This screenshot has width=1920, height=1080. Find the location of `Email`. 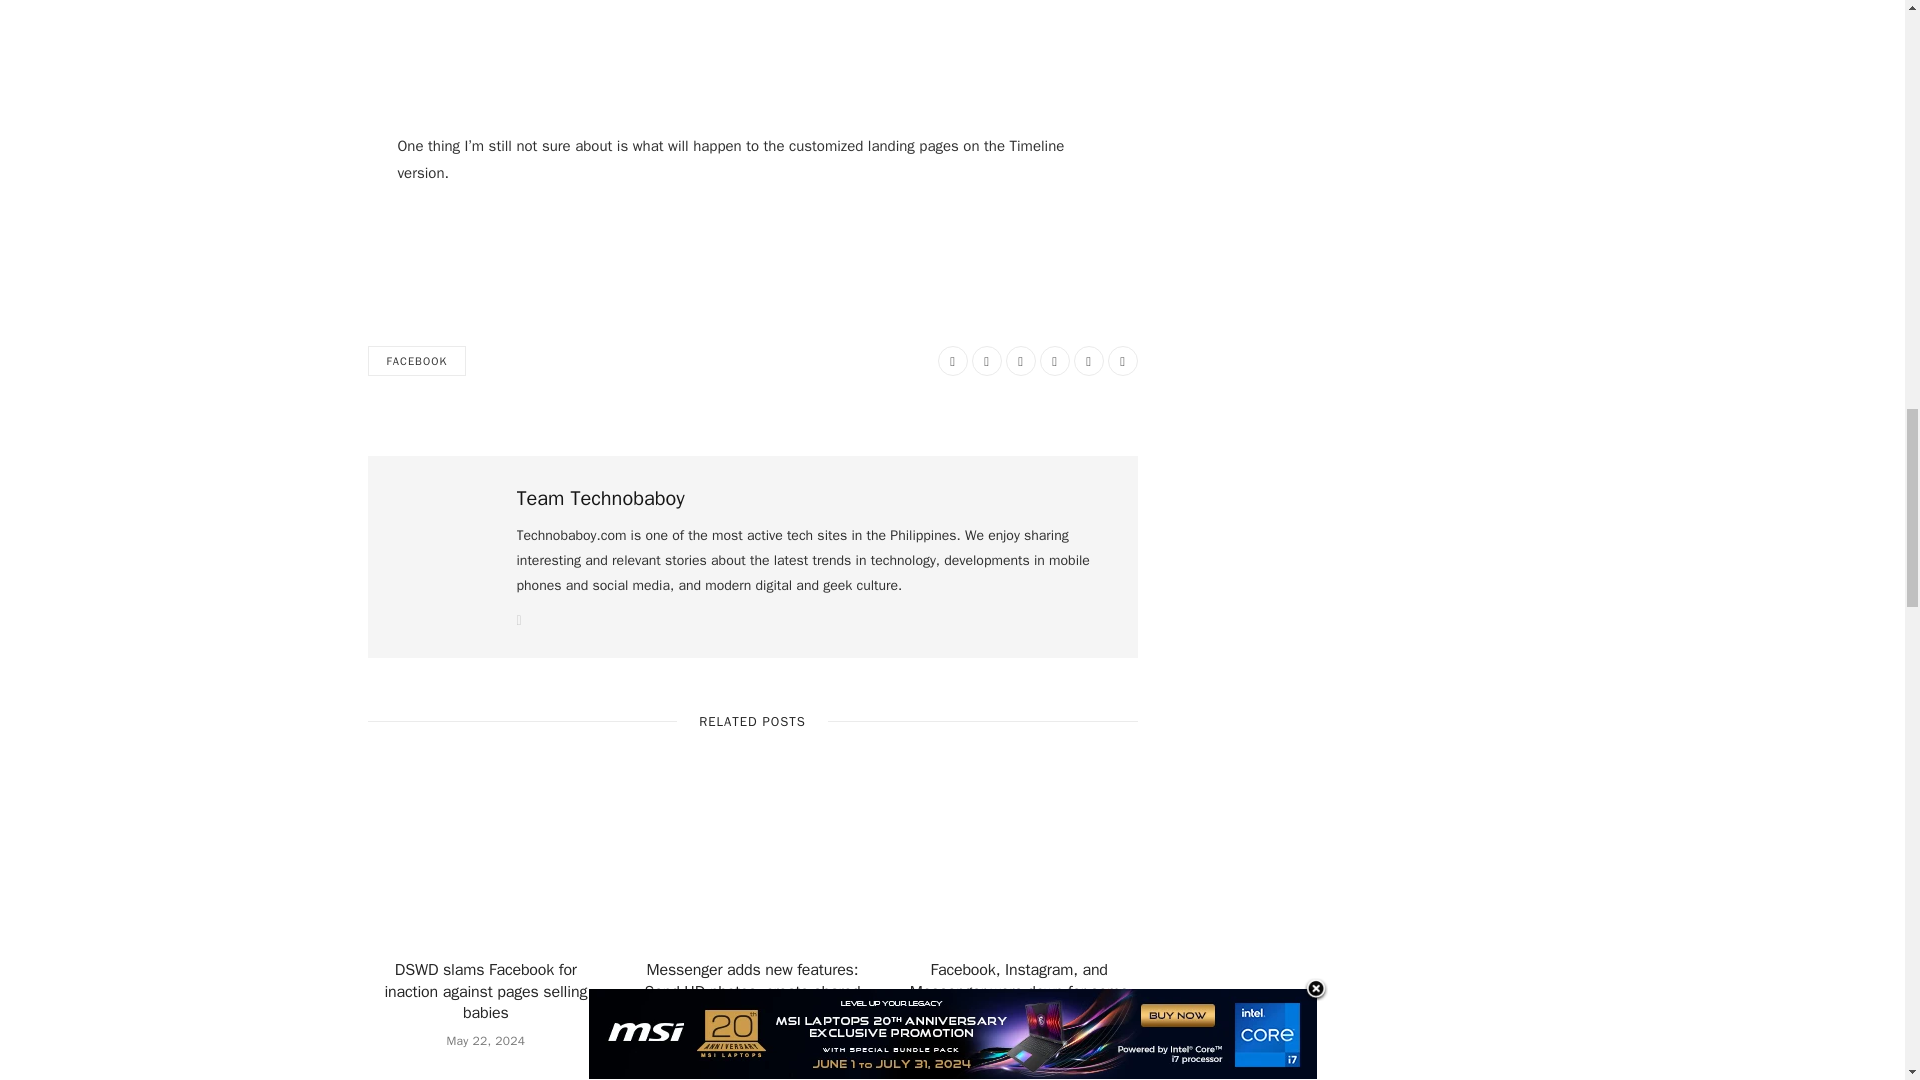

Email is located at coordinates (1122, 360).